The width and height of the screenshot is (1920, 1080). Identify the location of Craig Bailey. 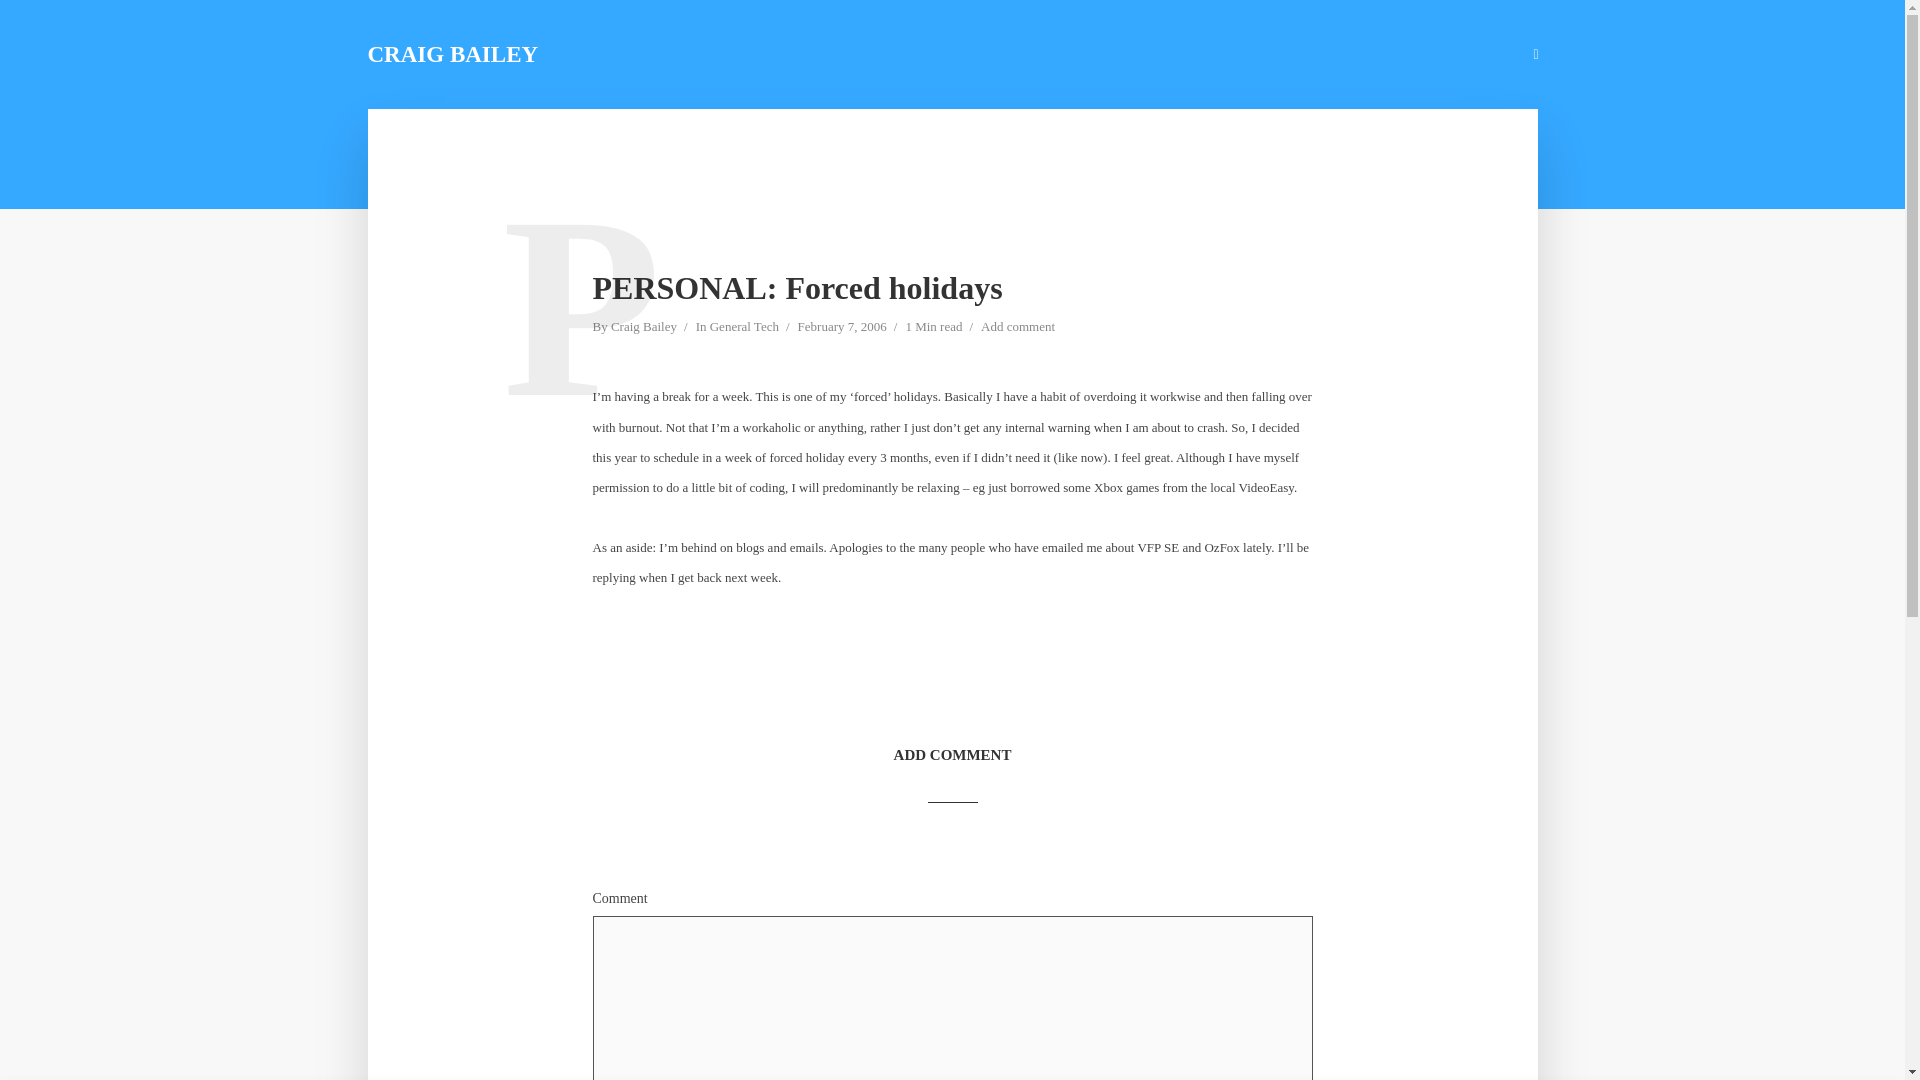
(644, 328).